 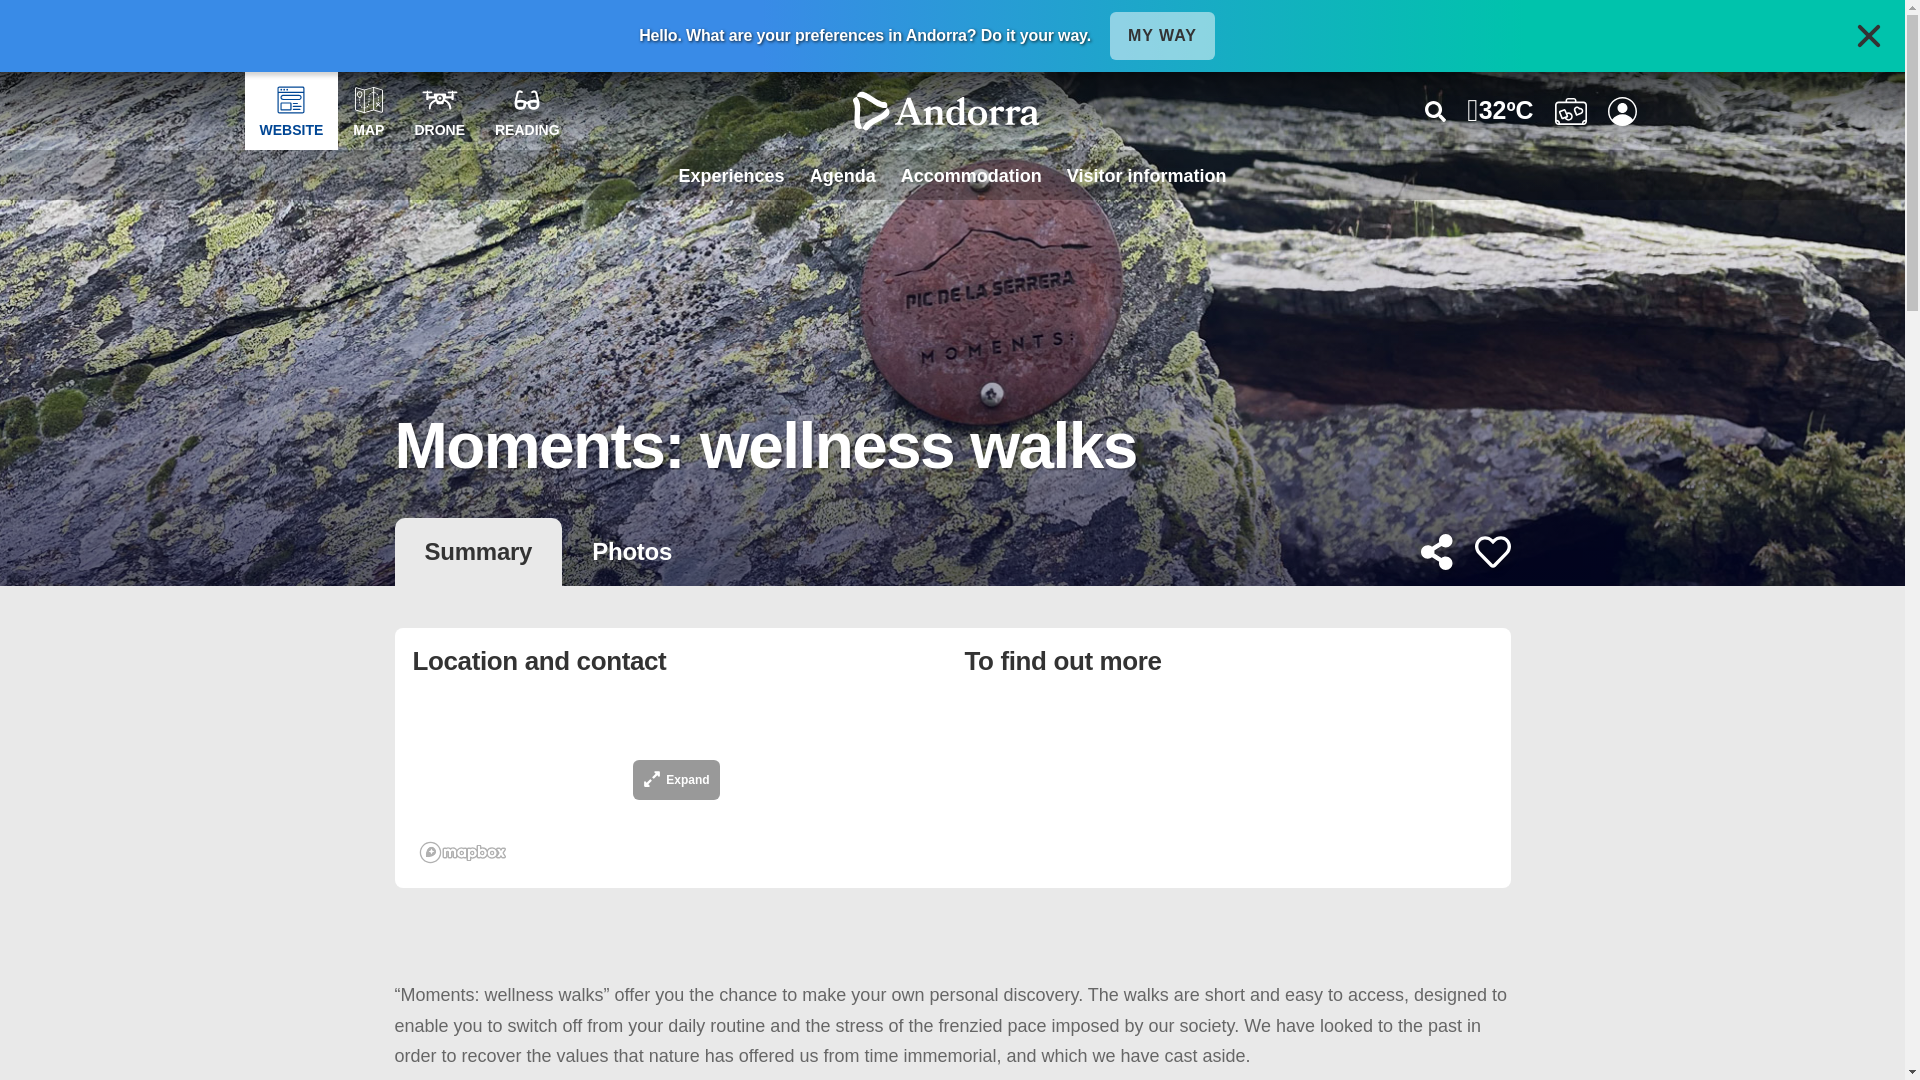 I want to click on MY WAY, so click(x=1162, y=36).